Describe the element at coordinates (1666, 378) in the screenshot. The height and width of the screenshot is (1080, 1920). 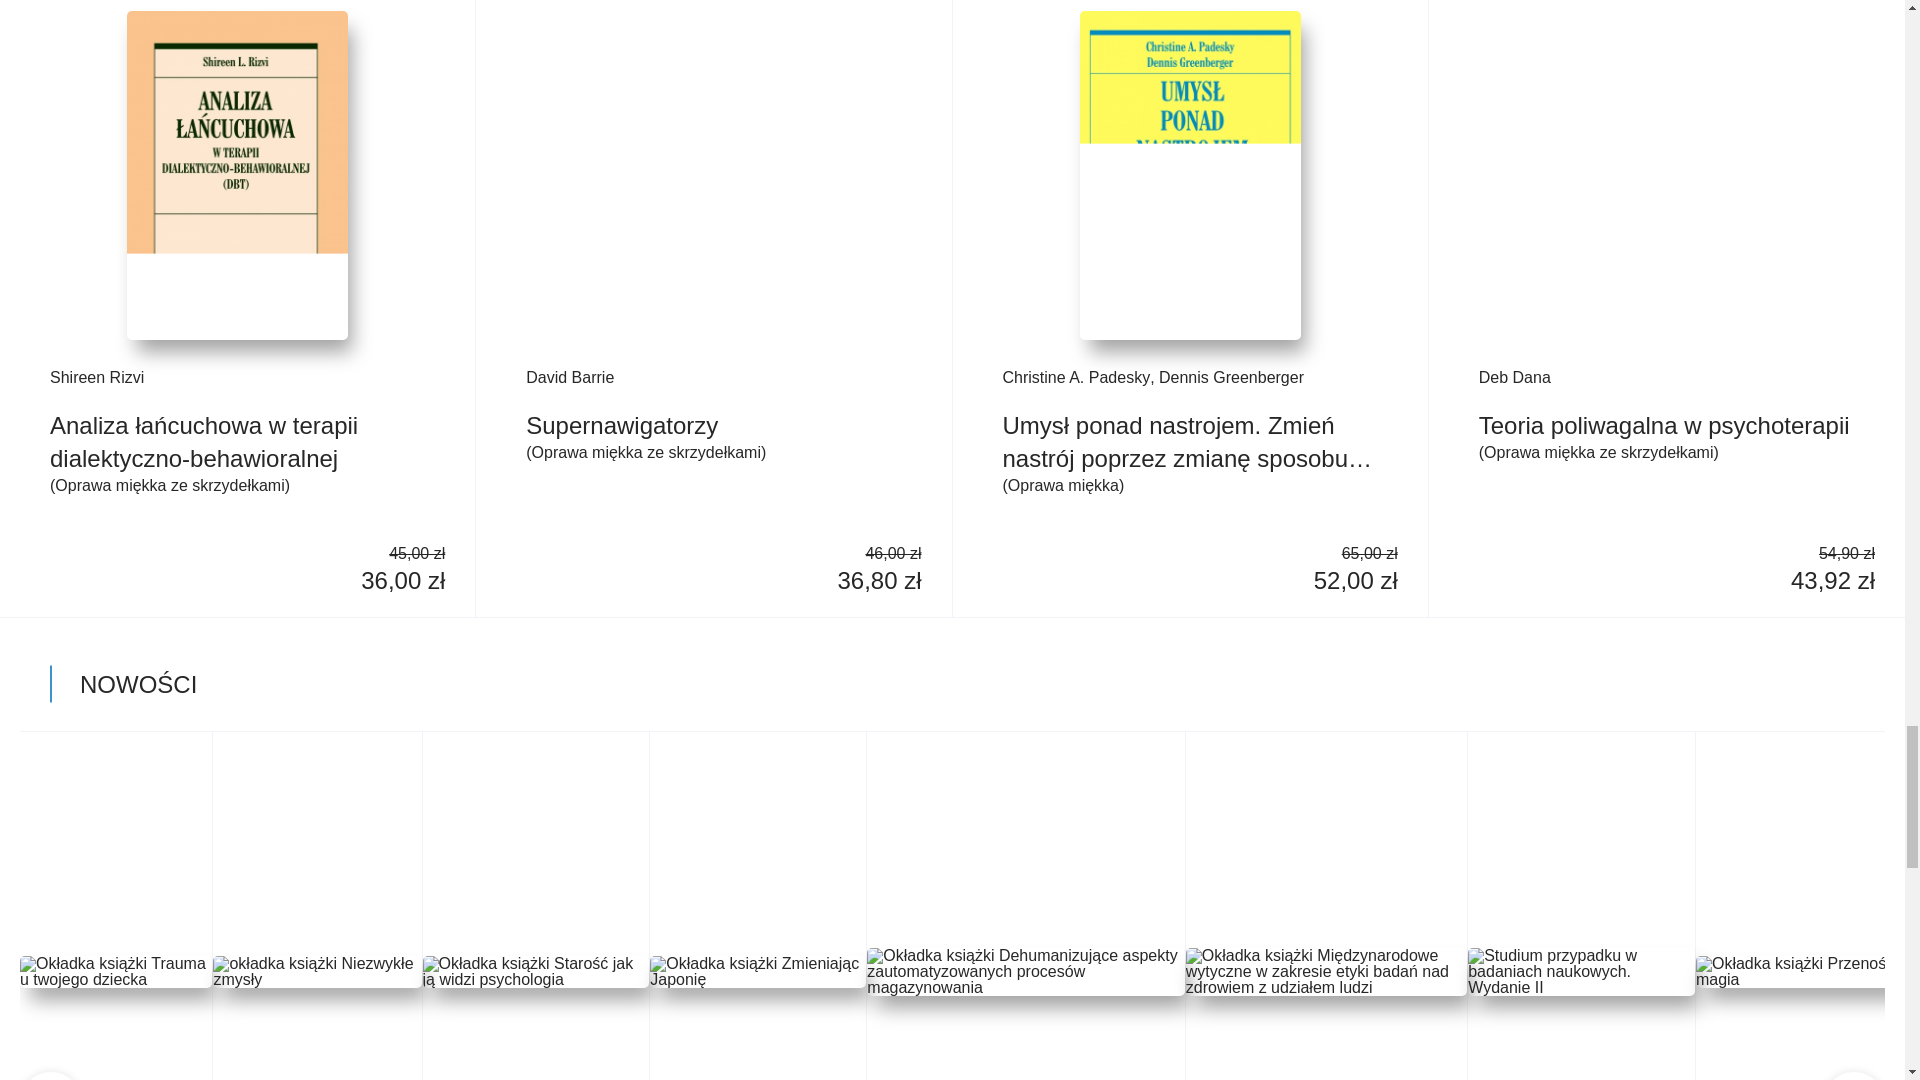
I see `Deb Dana` at that location.